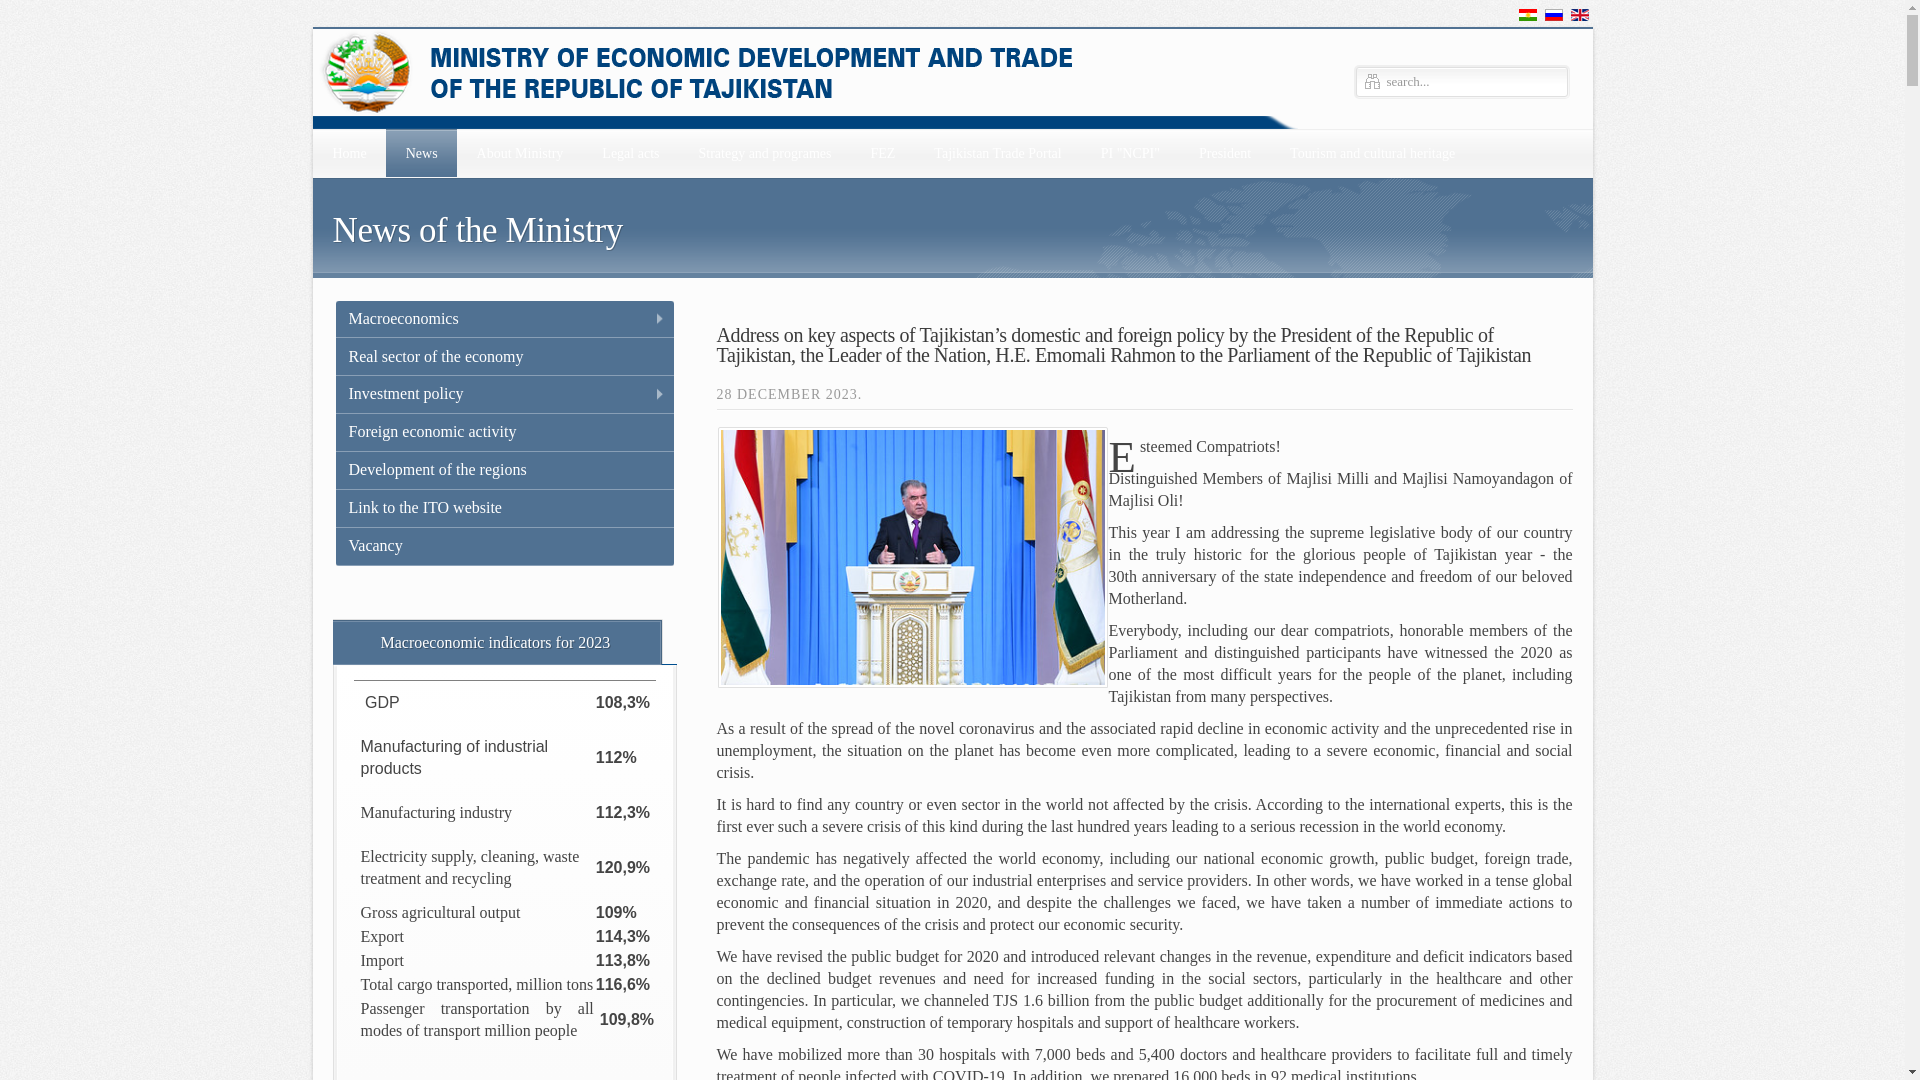 Image resolution: width=1920 pixels, height=1080 pixels. Describe the element at coordinates (16, 6) in the screenshot. I see `Reset` at that location.